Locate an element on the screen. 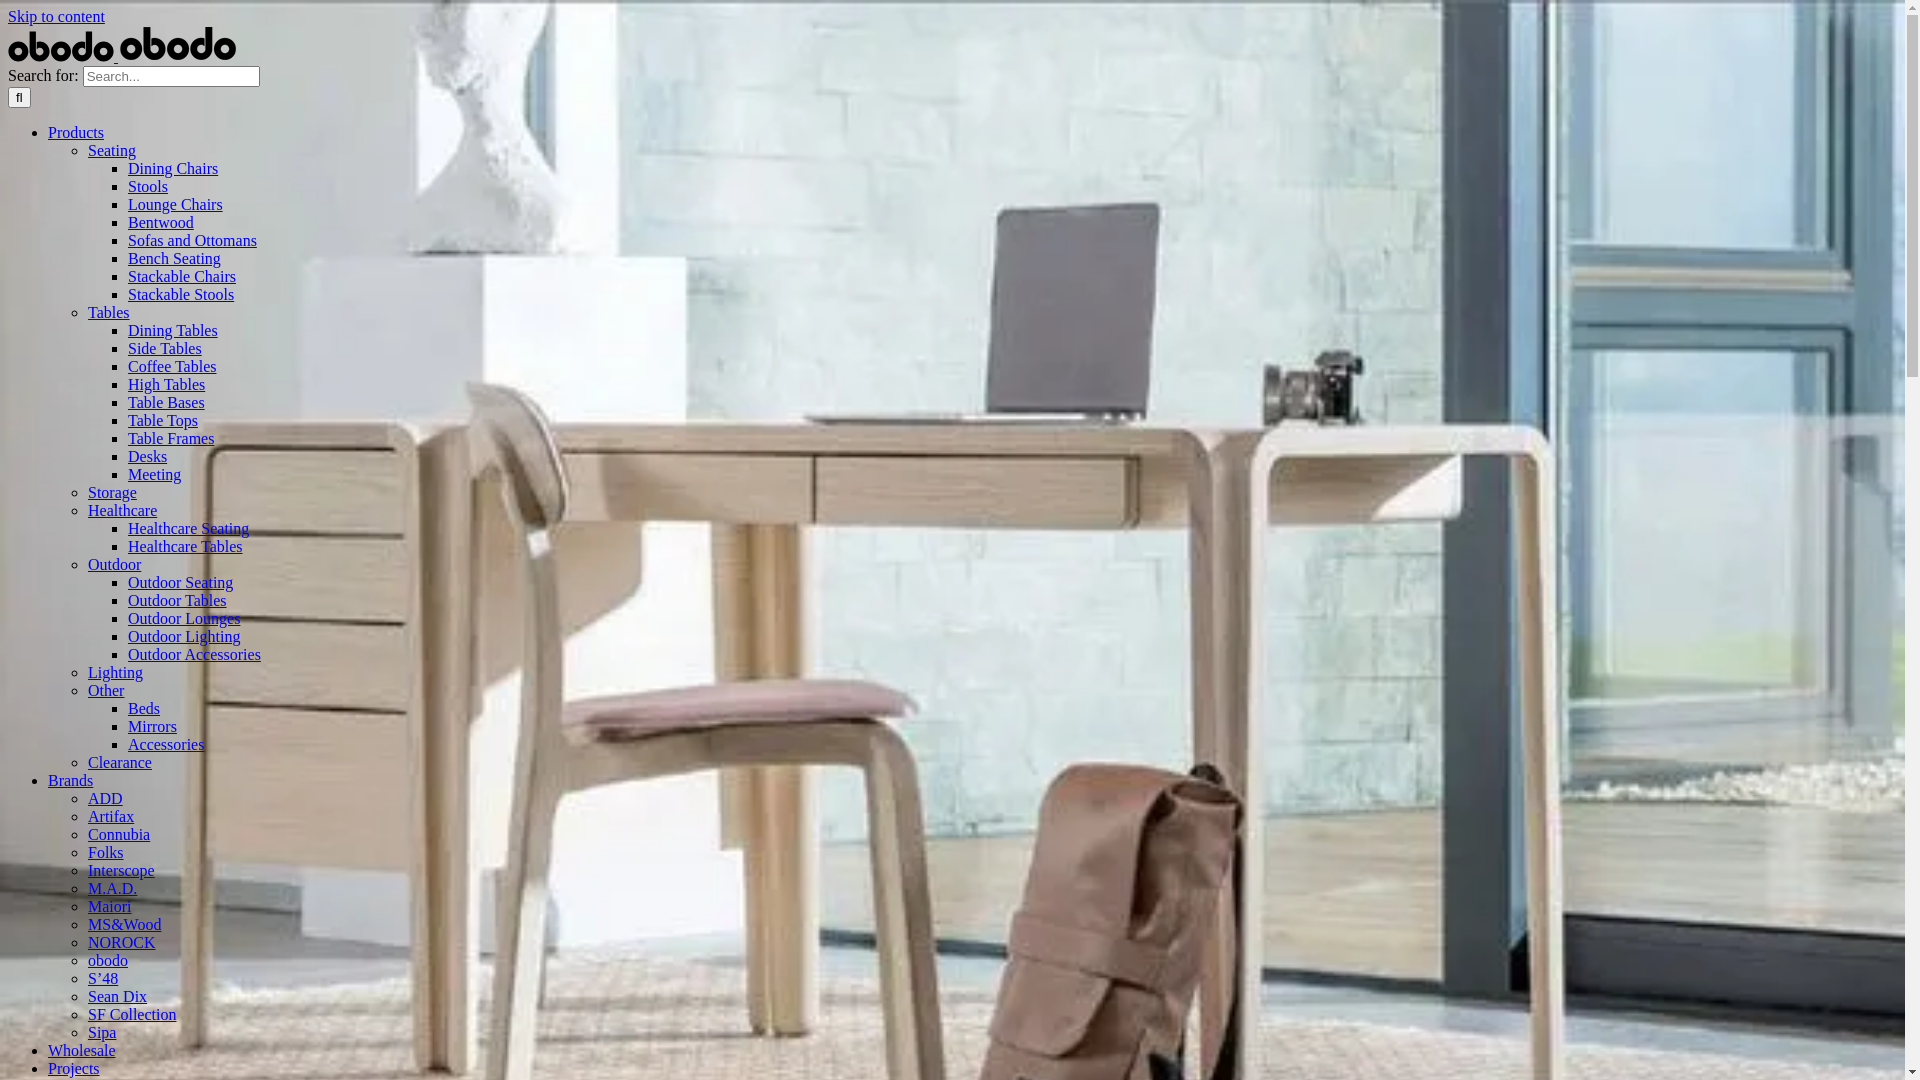  Storage is located at coordinates (112, 492).